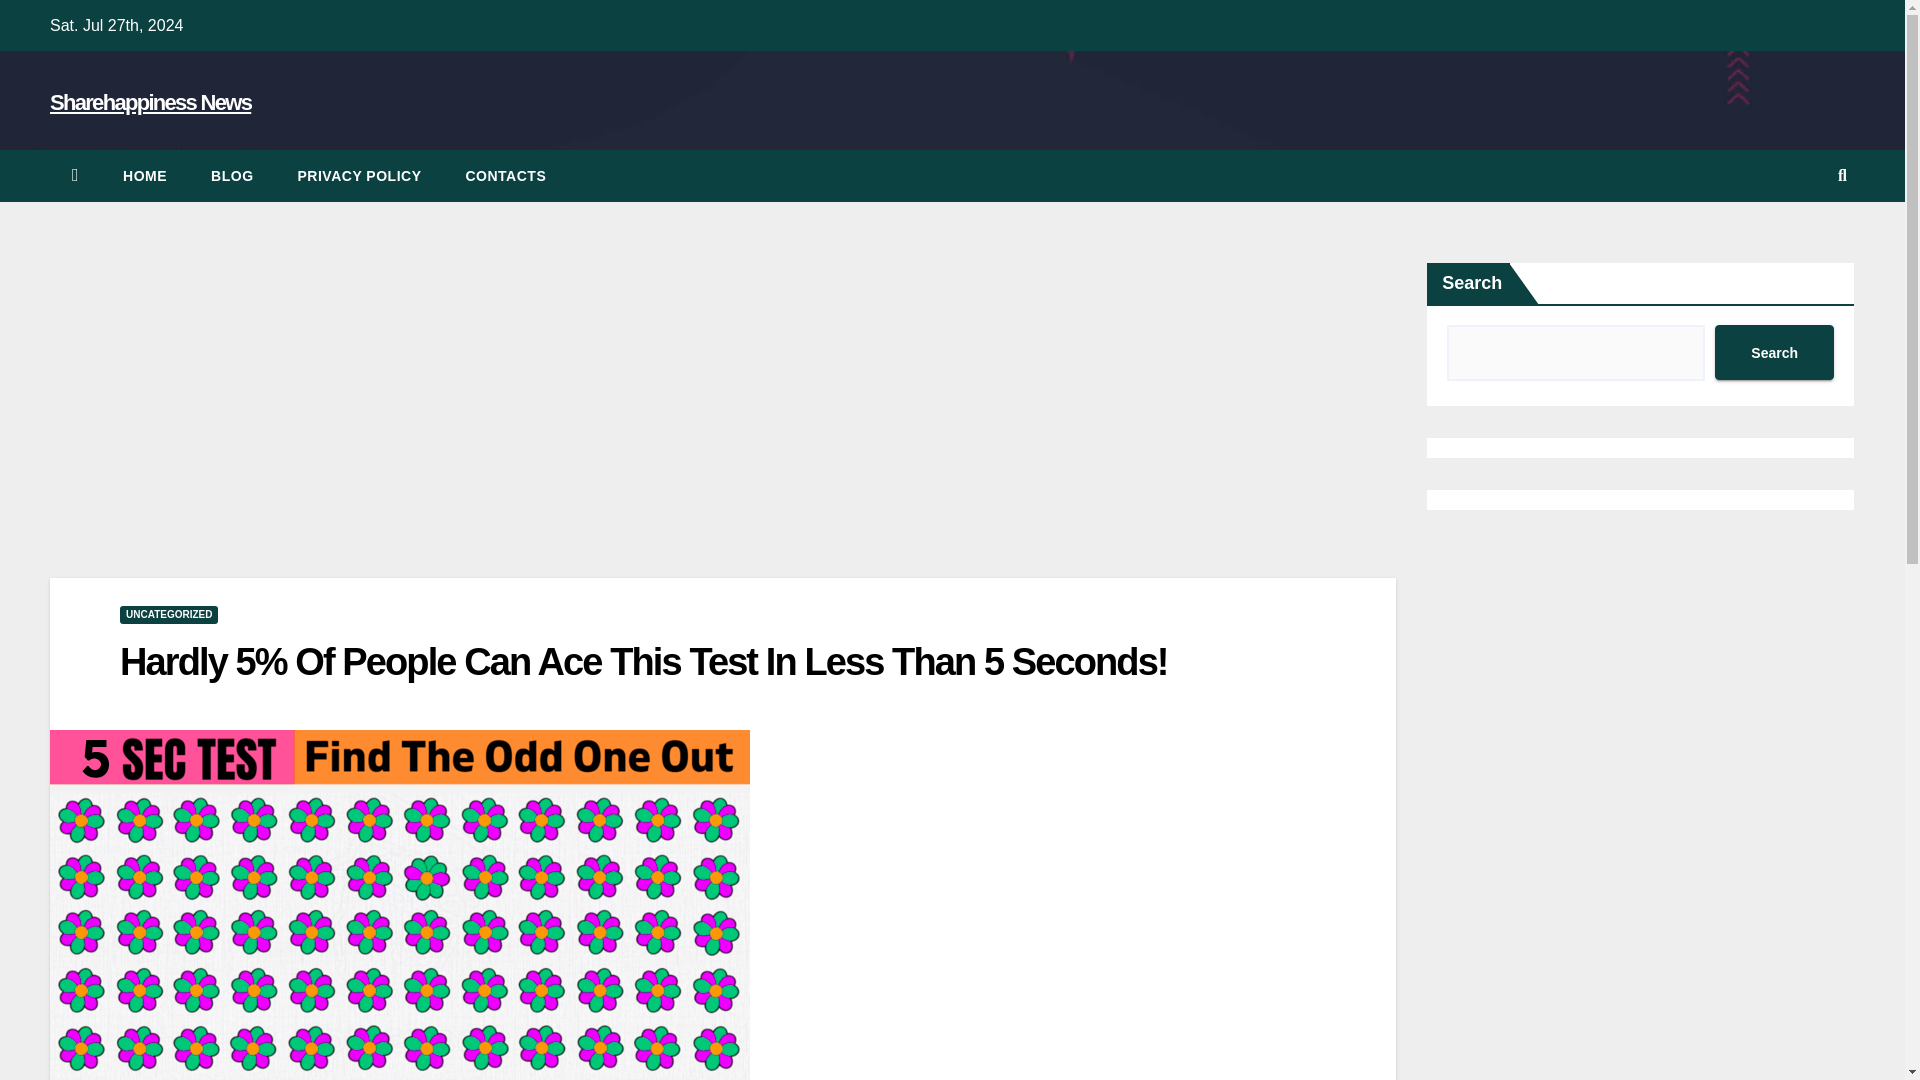  I want to click on HOME, so click(144, 176).